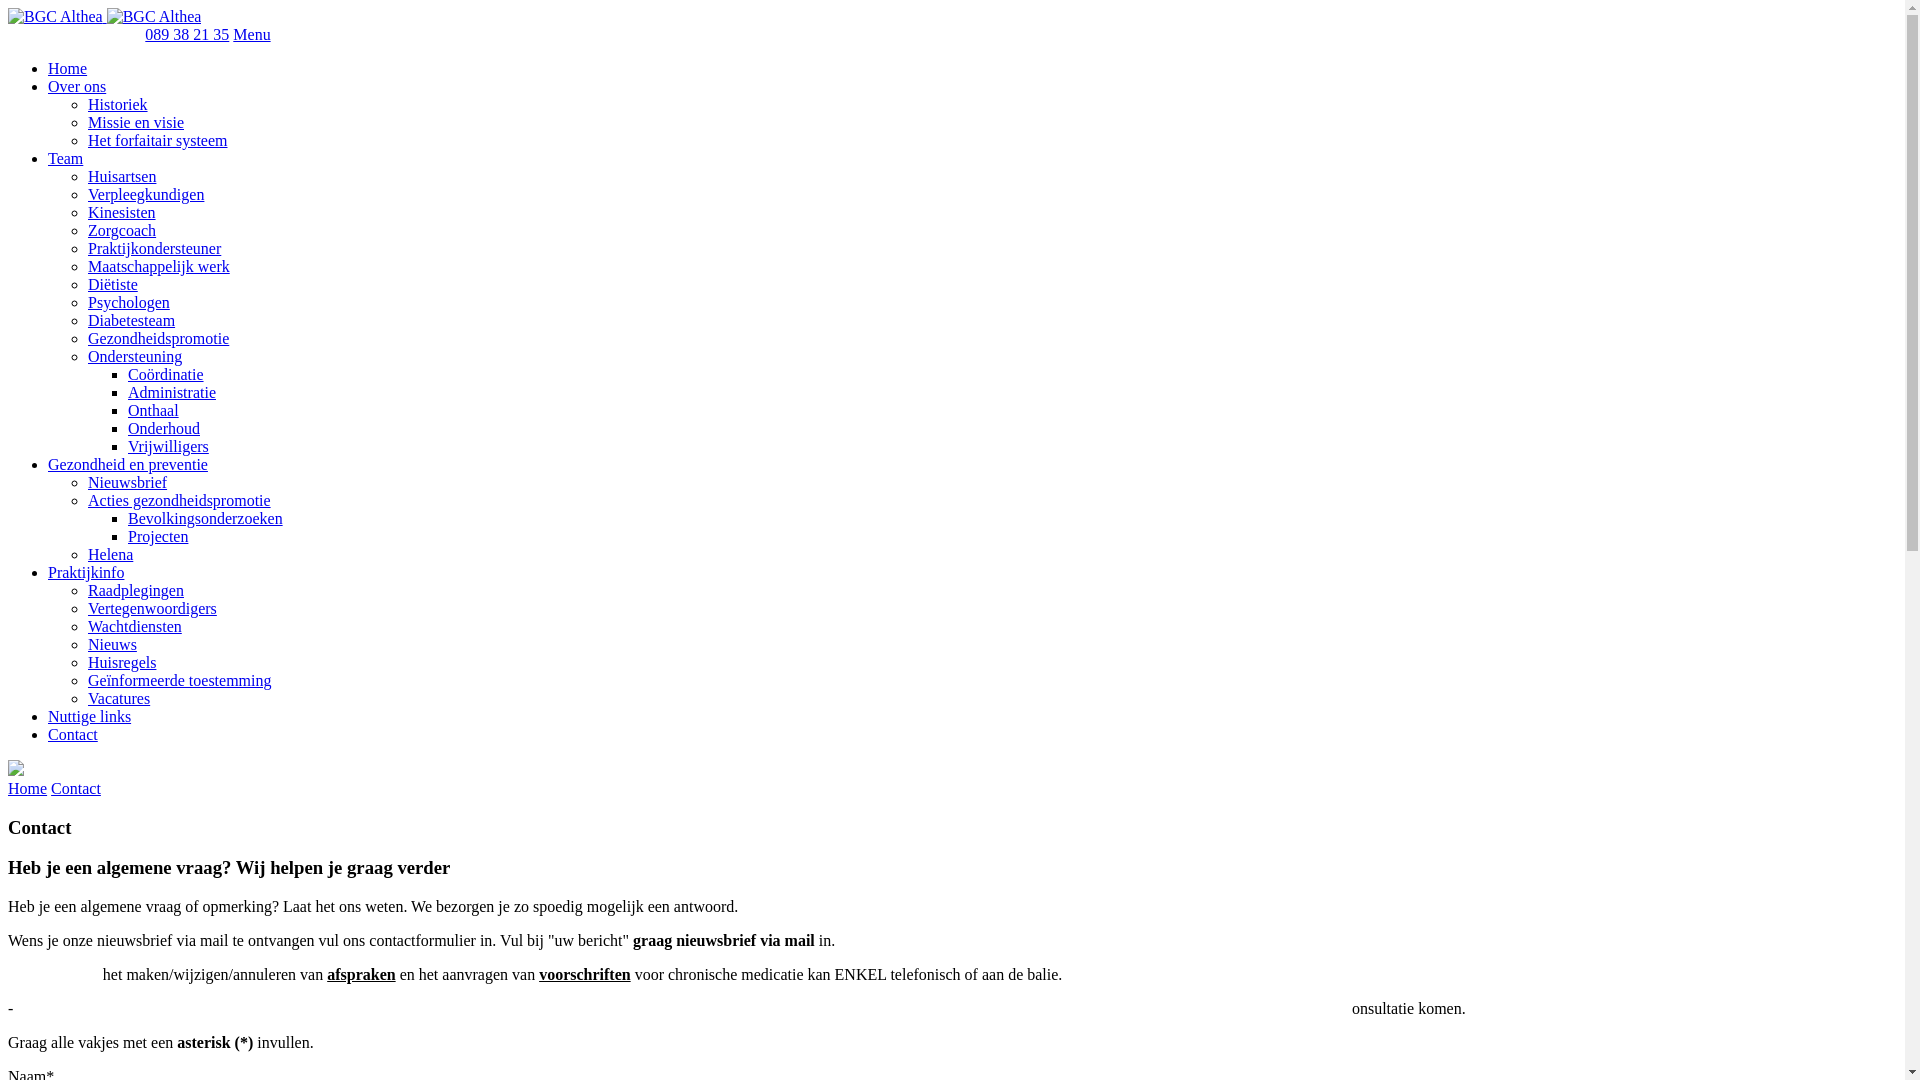 Image resolution: width=1920 pixels, height=1080 pixels. What do you see at coordinates (146, 194) in the screenshot?
I see `Verpleegkundigen` at bounding box center [146, 194].